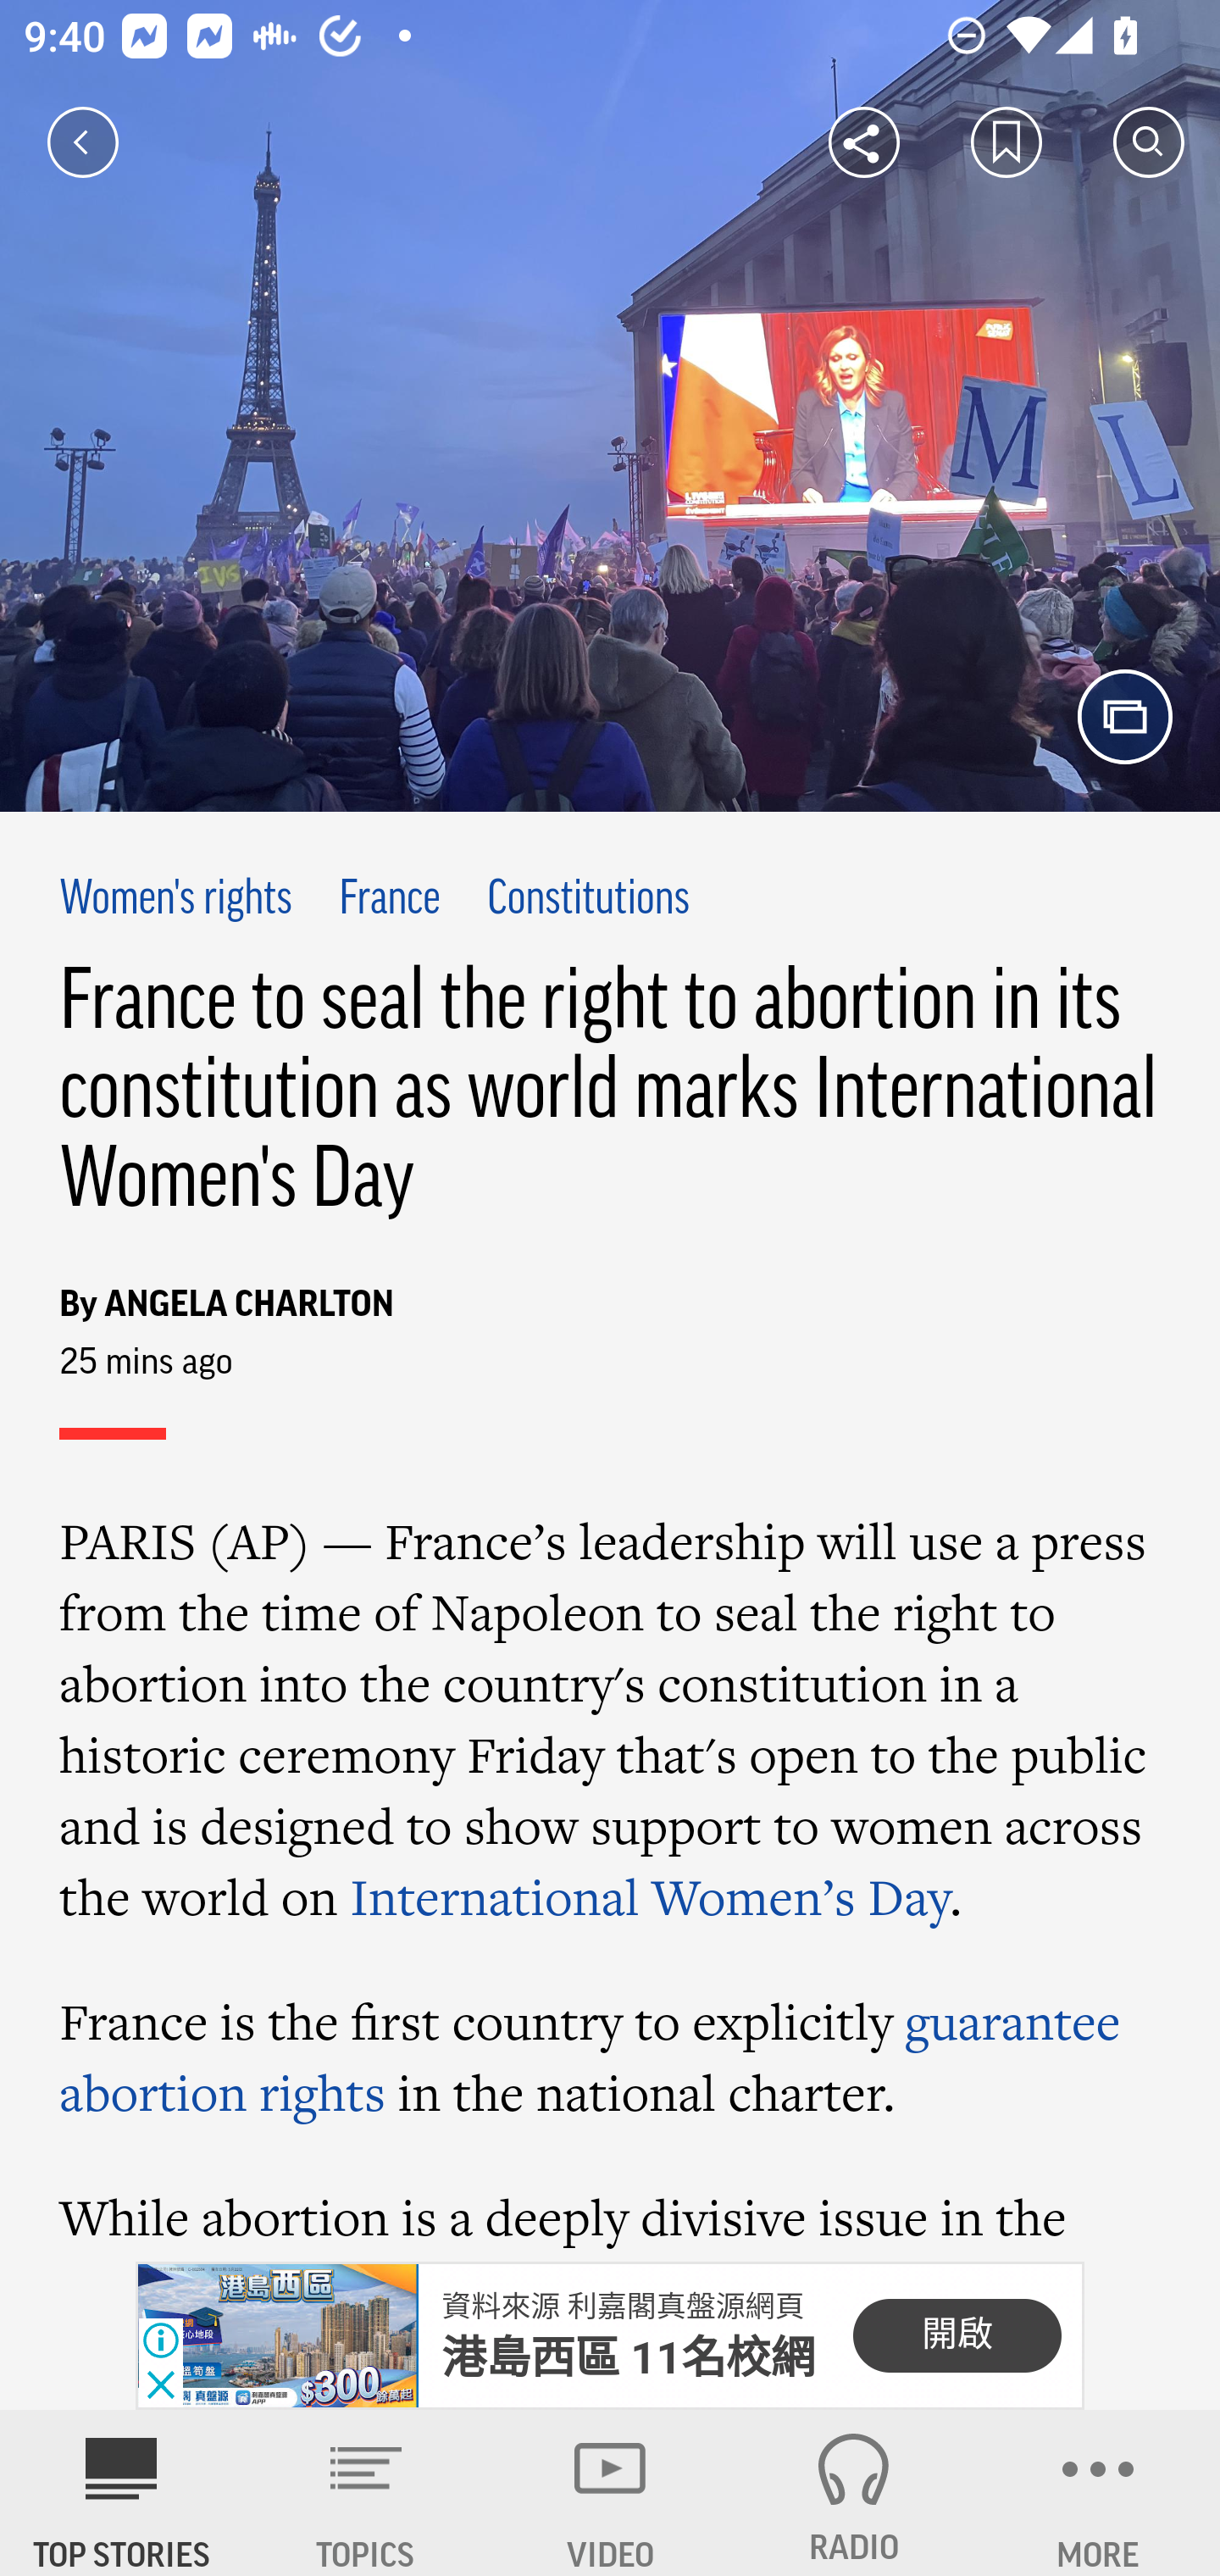 This screenshot has width=1220, height=2576. What do you see at coordinates (591, 2057) in the screenshot?
I see `guarantee abortion rights` at bounding box center [591, 2057].